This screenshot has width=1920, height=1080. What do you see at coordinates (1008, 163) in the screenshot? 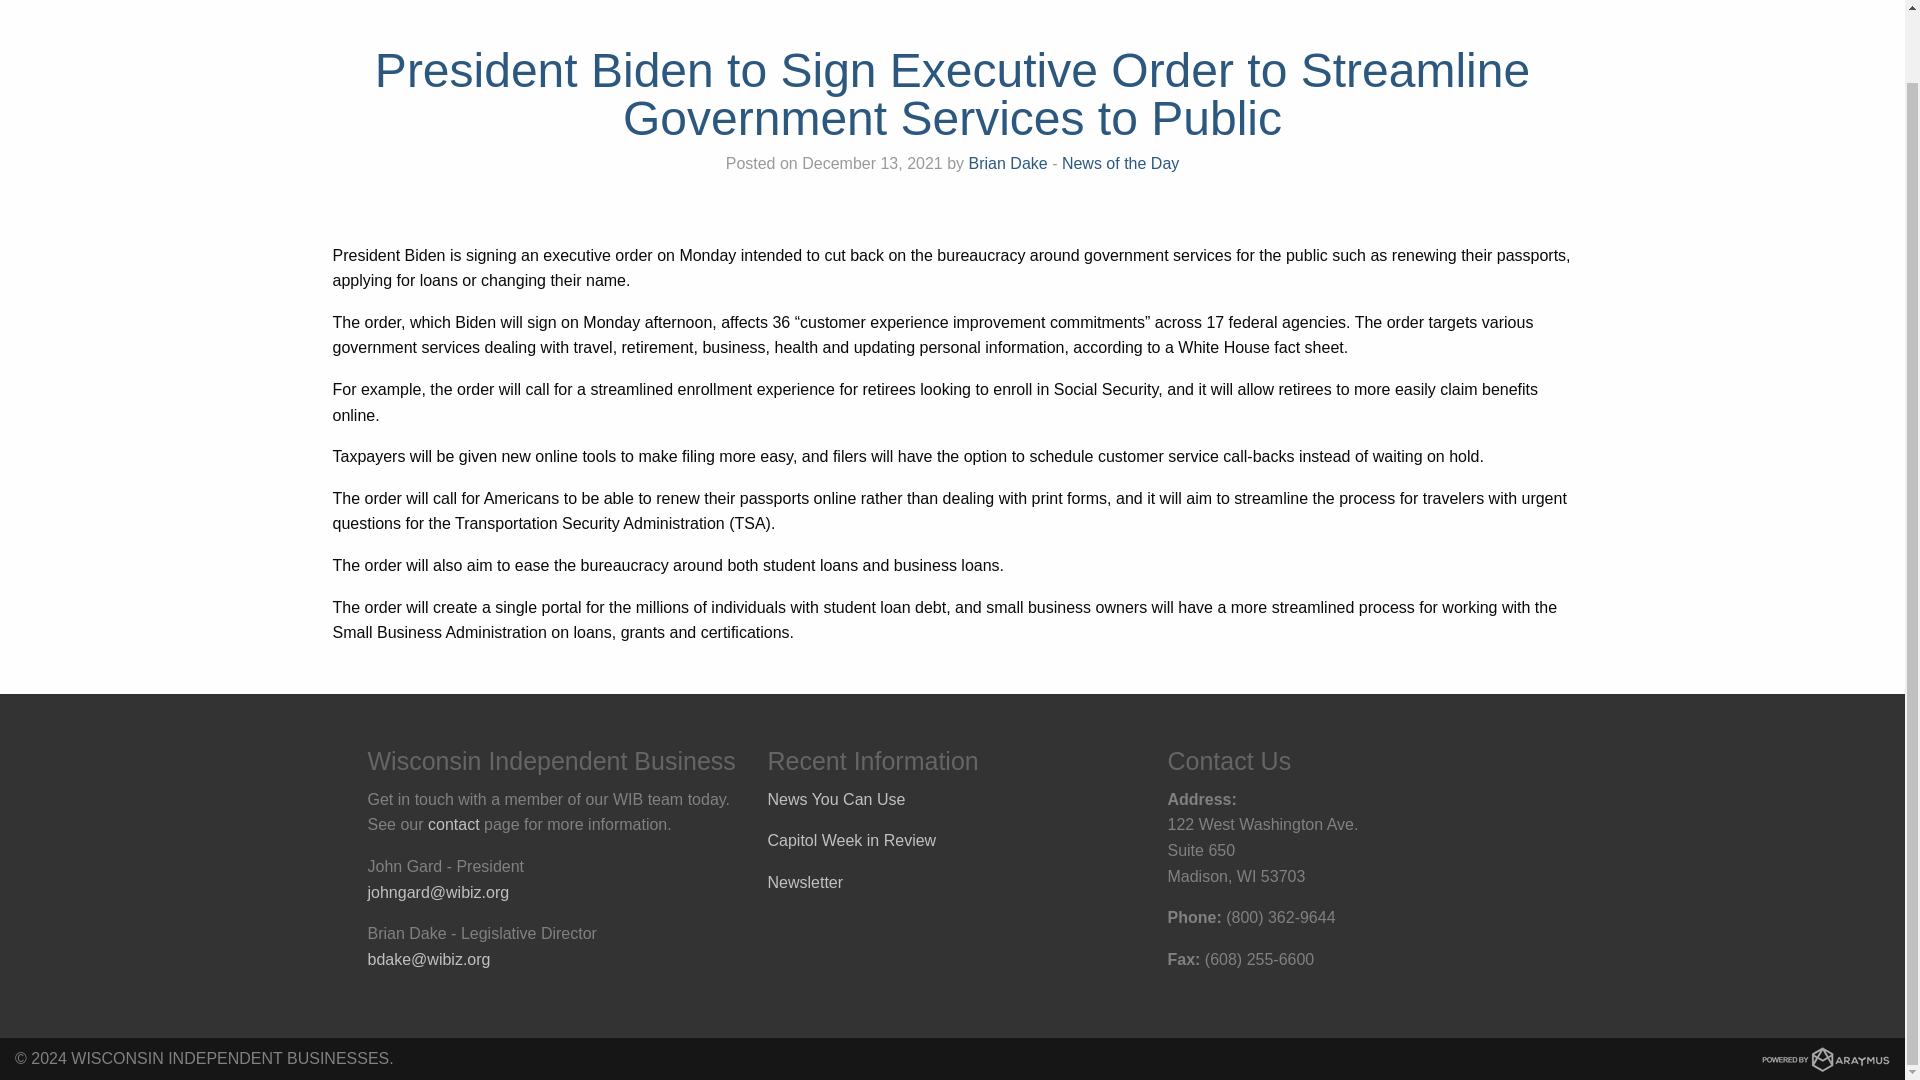
I see `Posts by Brian Dake` at bounding box center [1008, 163].